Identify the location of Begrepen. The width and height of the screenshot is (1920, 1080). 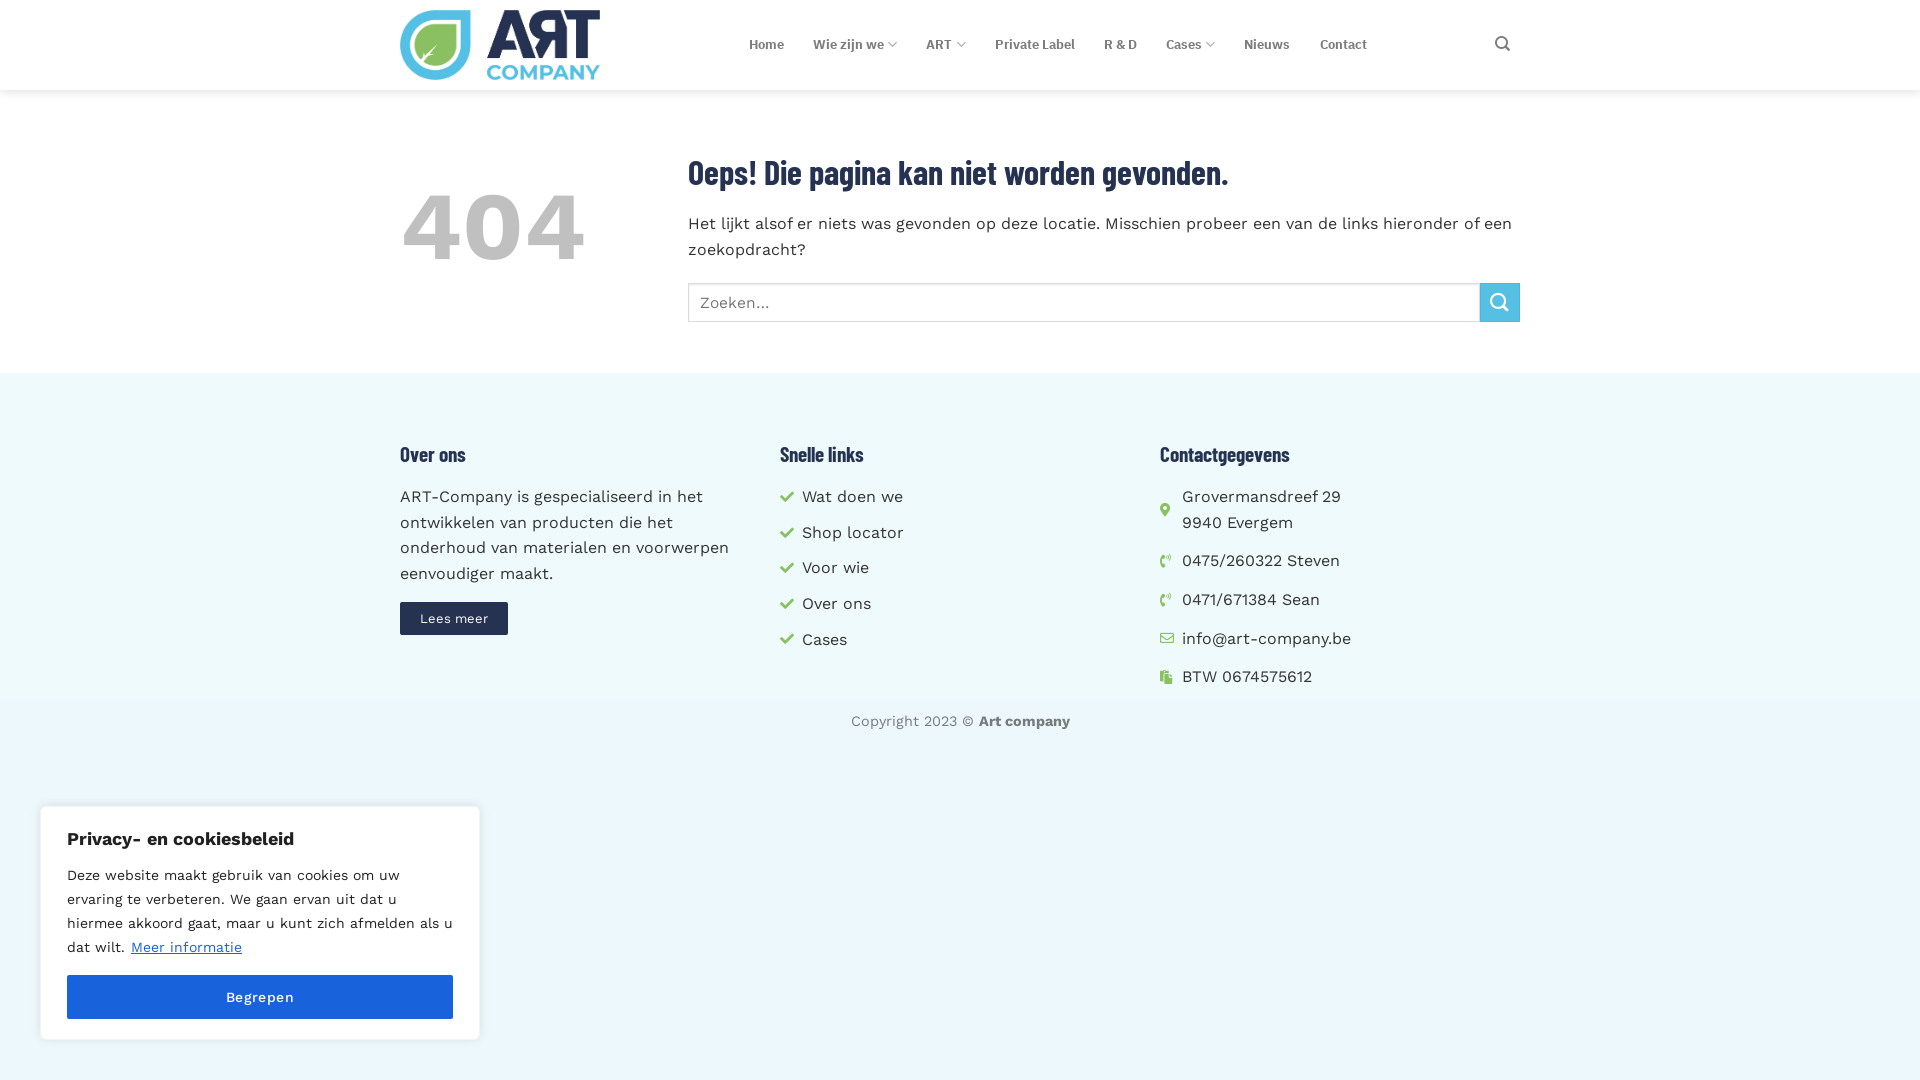
(260, 997).